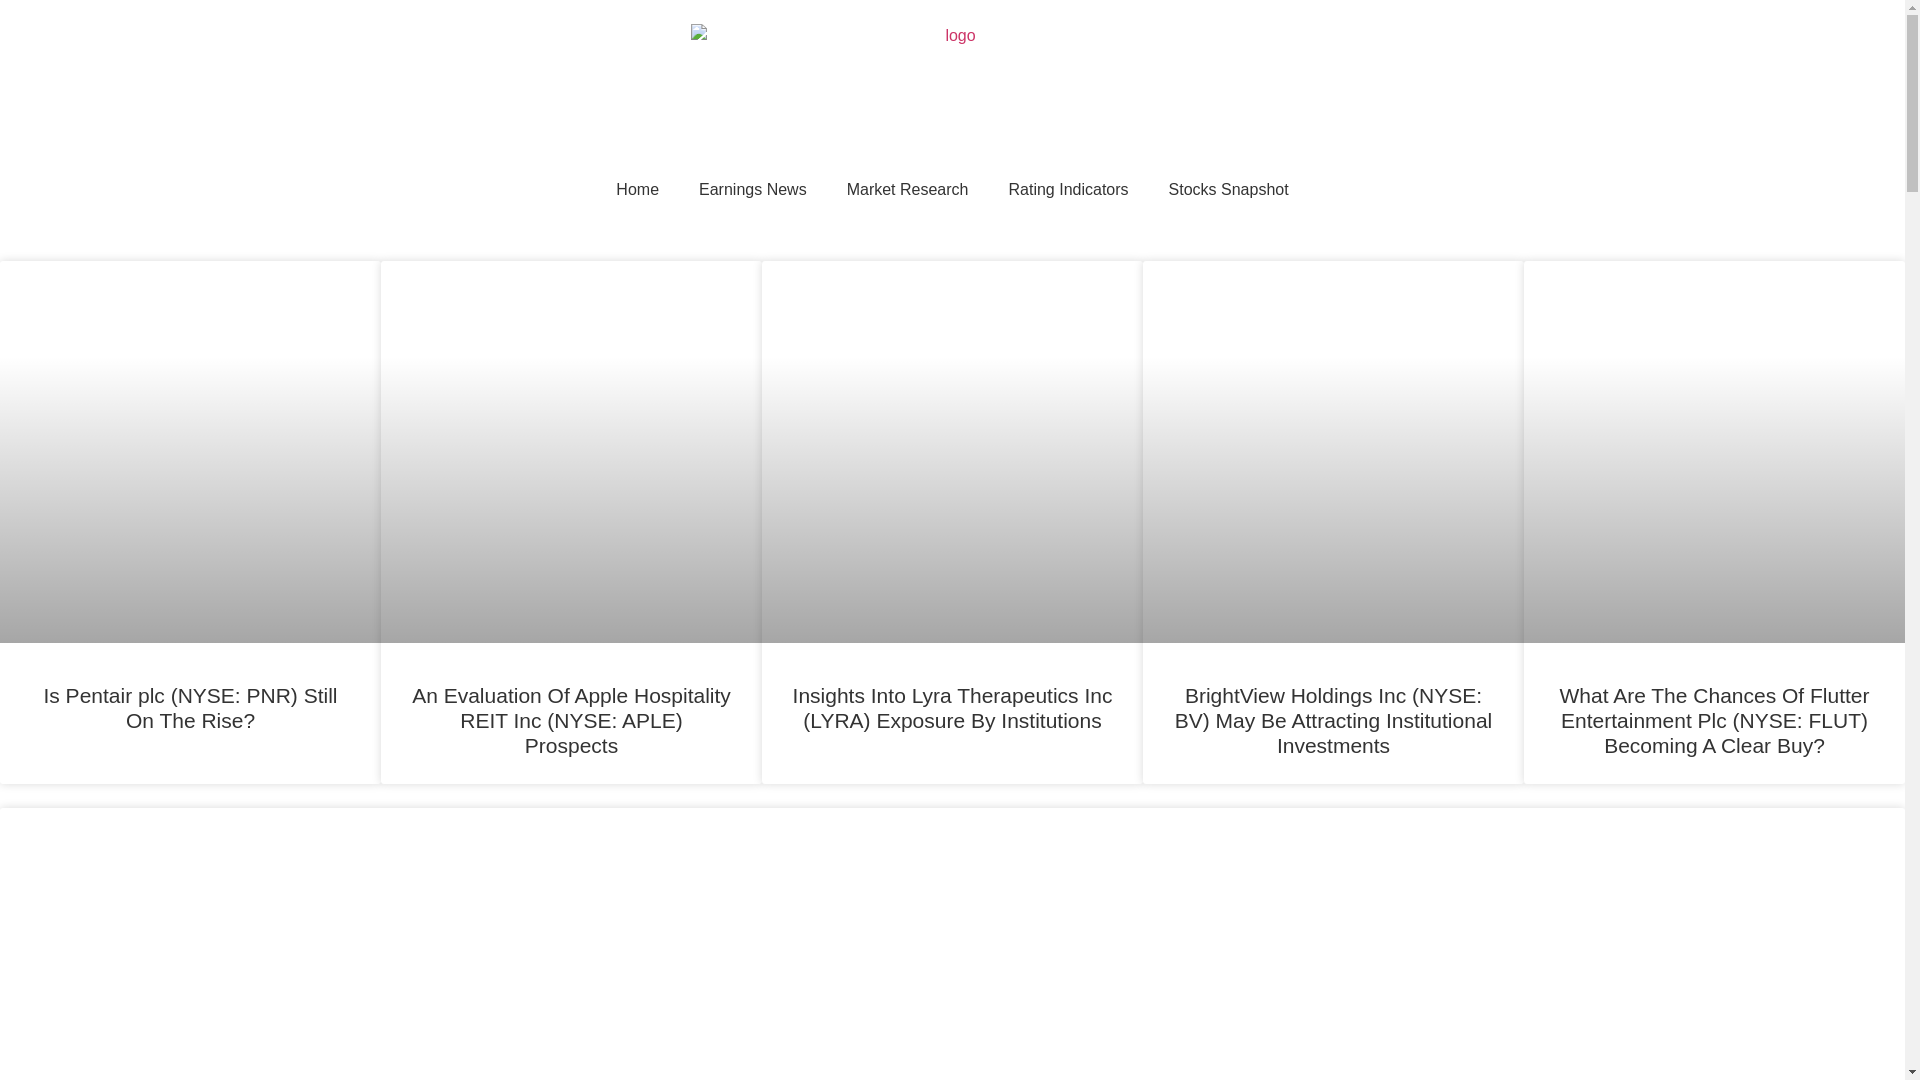 The height and width of the screenshot is (1080, 1920). What do you see at coordinates (753, 190) in the screenshot?
I see `Earnings News` at bounding box center [753, 190].